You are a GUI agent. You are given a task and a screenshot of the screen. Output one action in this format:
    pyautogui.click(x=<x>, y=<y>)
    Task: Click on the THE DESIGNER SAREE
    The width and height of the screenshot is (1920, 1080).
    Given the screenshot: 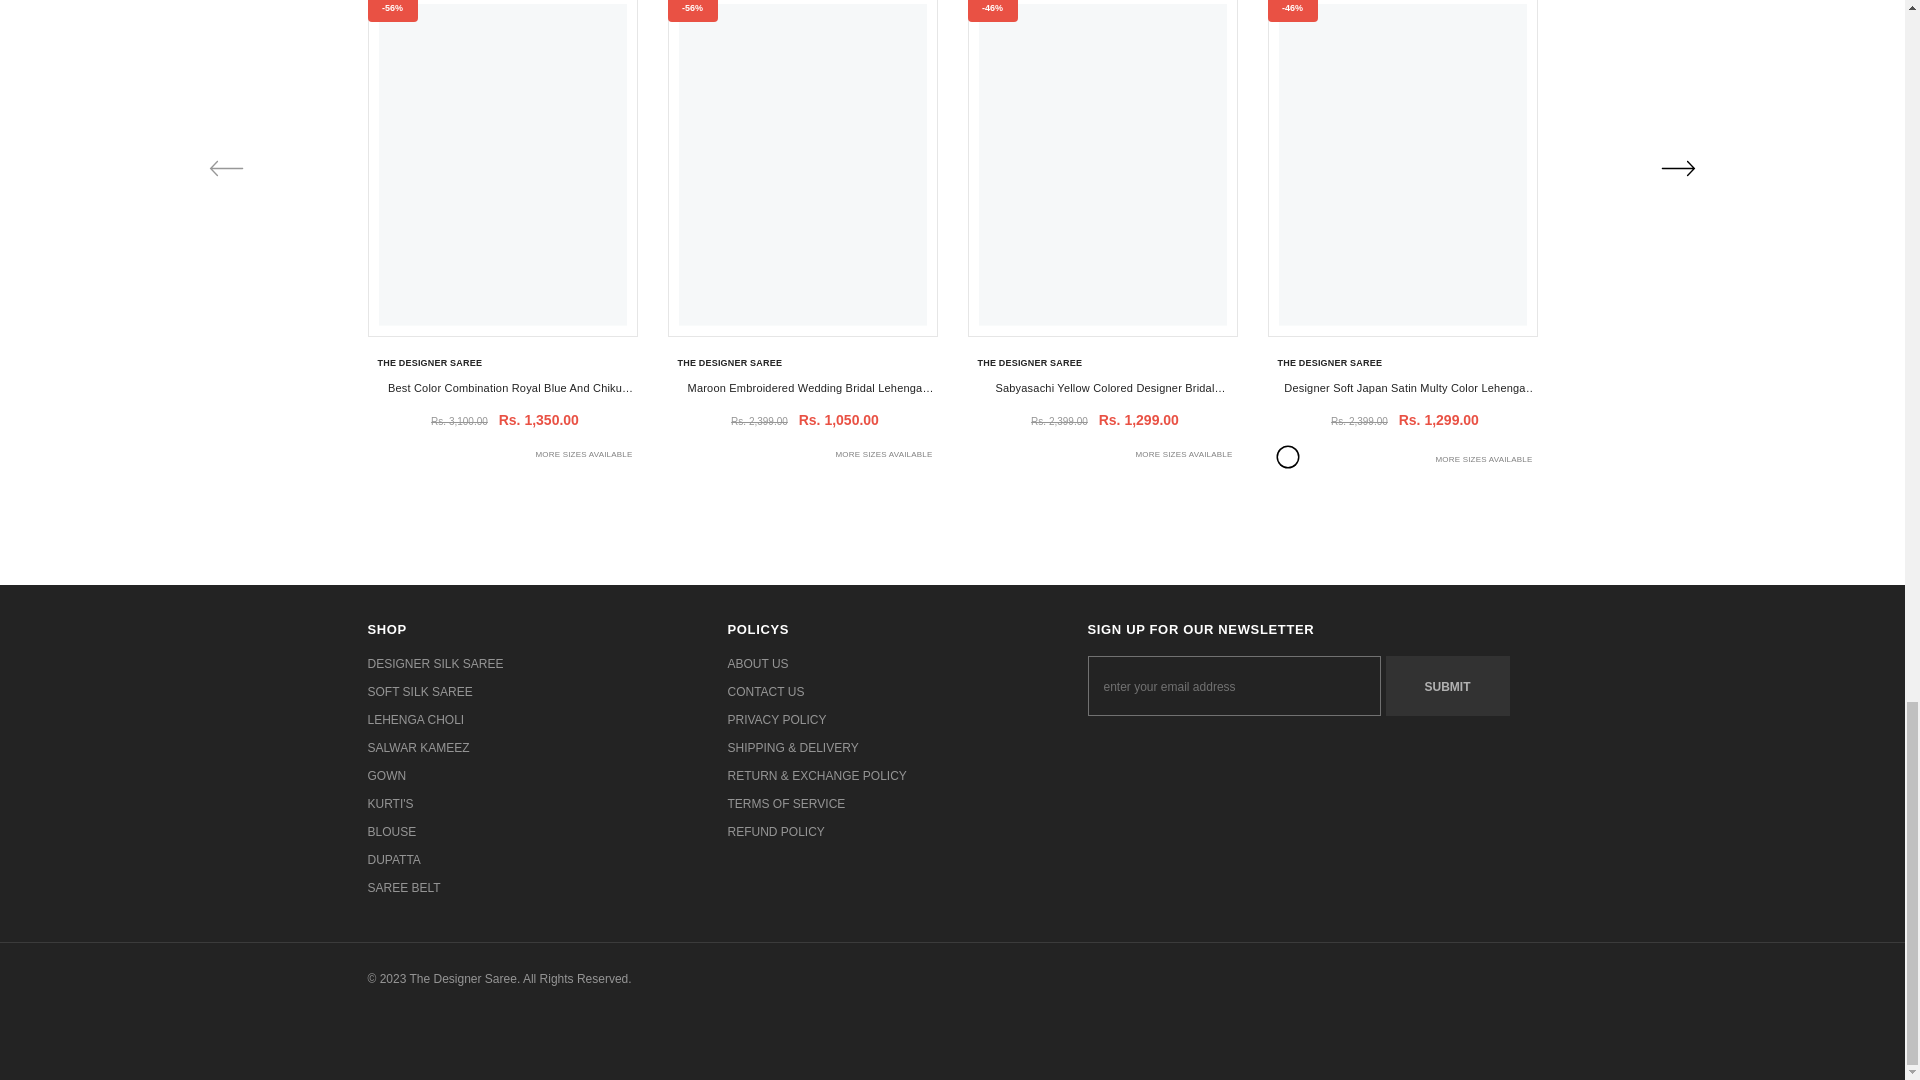 What is the action you would take?
    pyautogui.click(x=430, y=362)
    